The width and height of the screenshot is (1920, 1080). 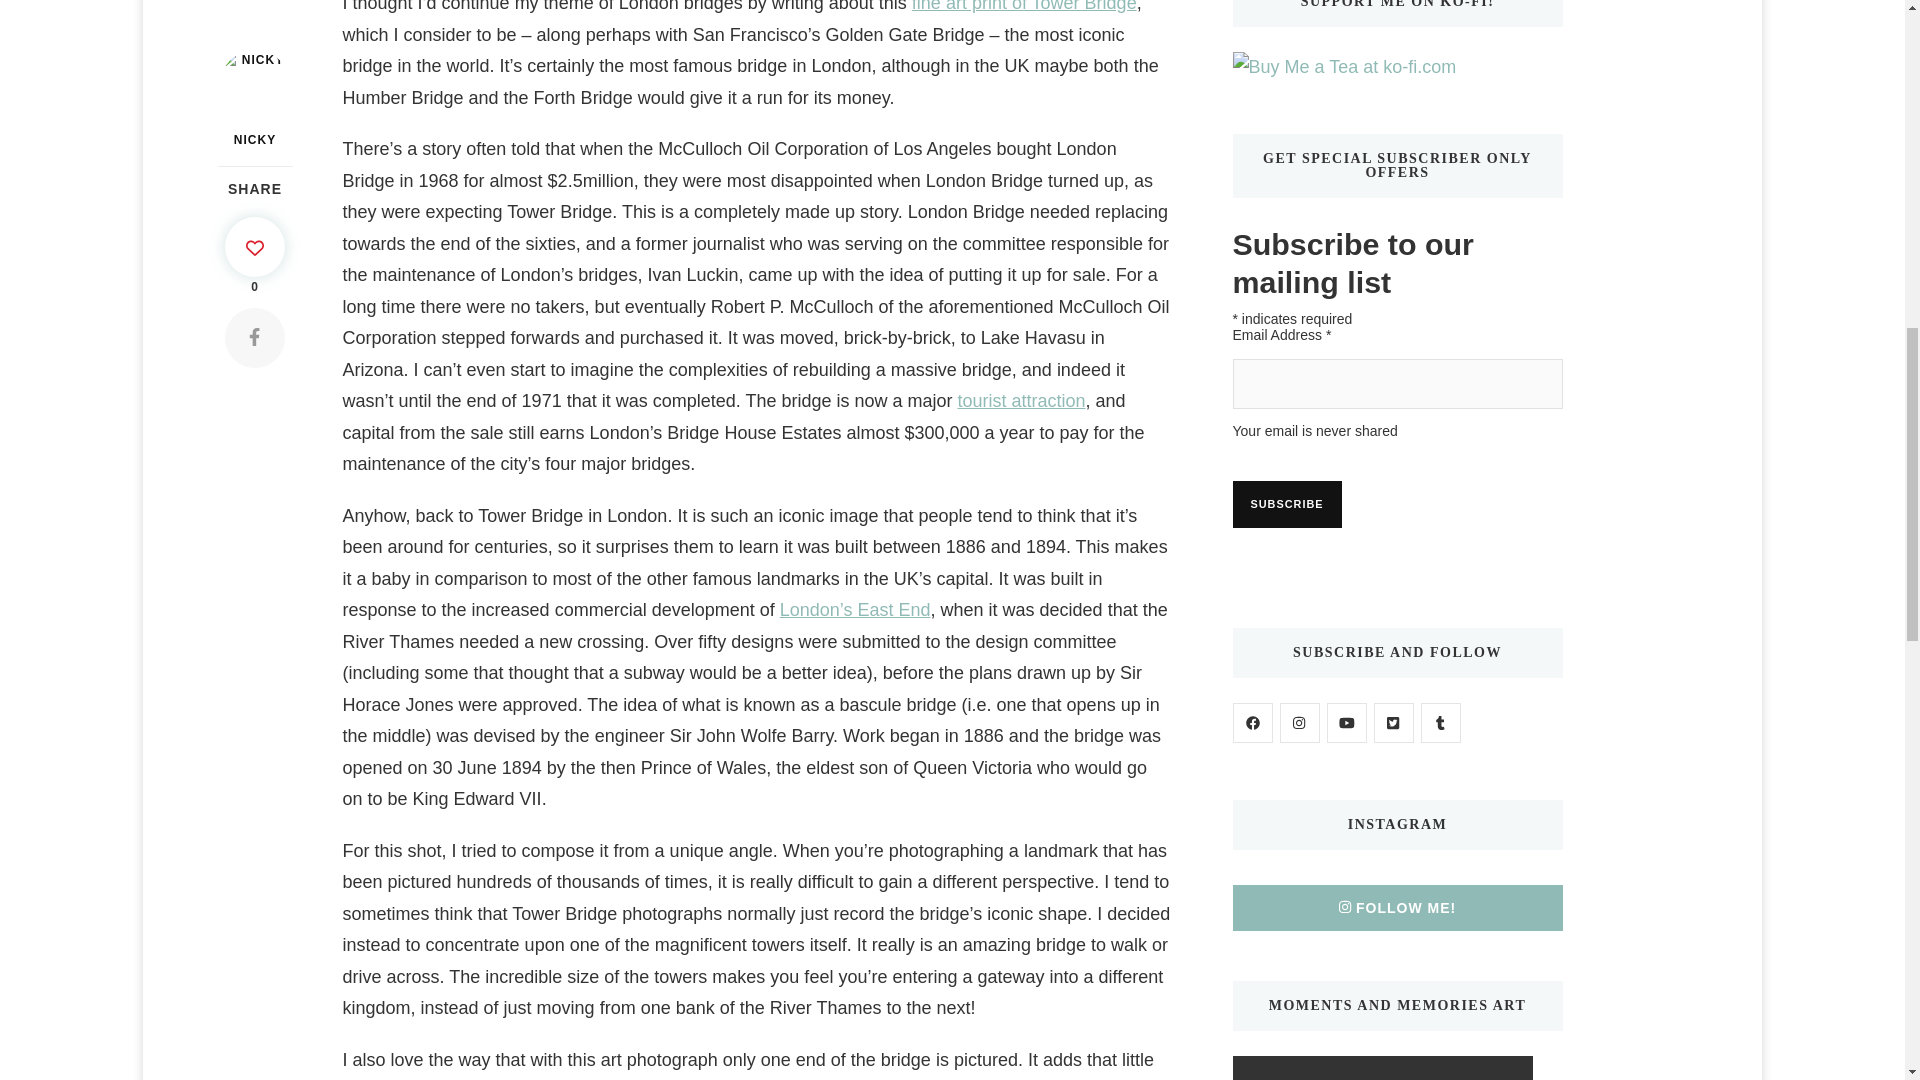 I want to click on tourist attraction, so click(x=1022, y=400).